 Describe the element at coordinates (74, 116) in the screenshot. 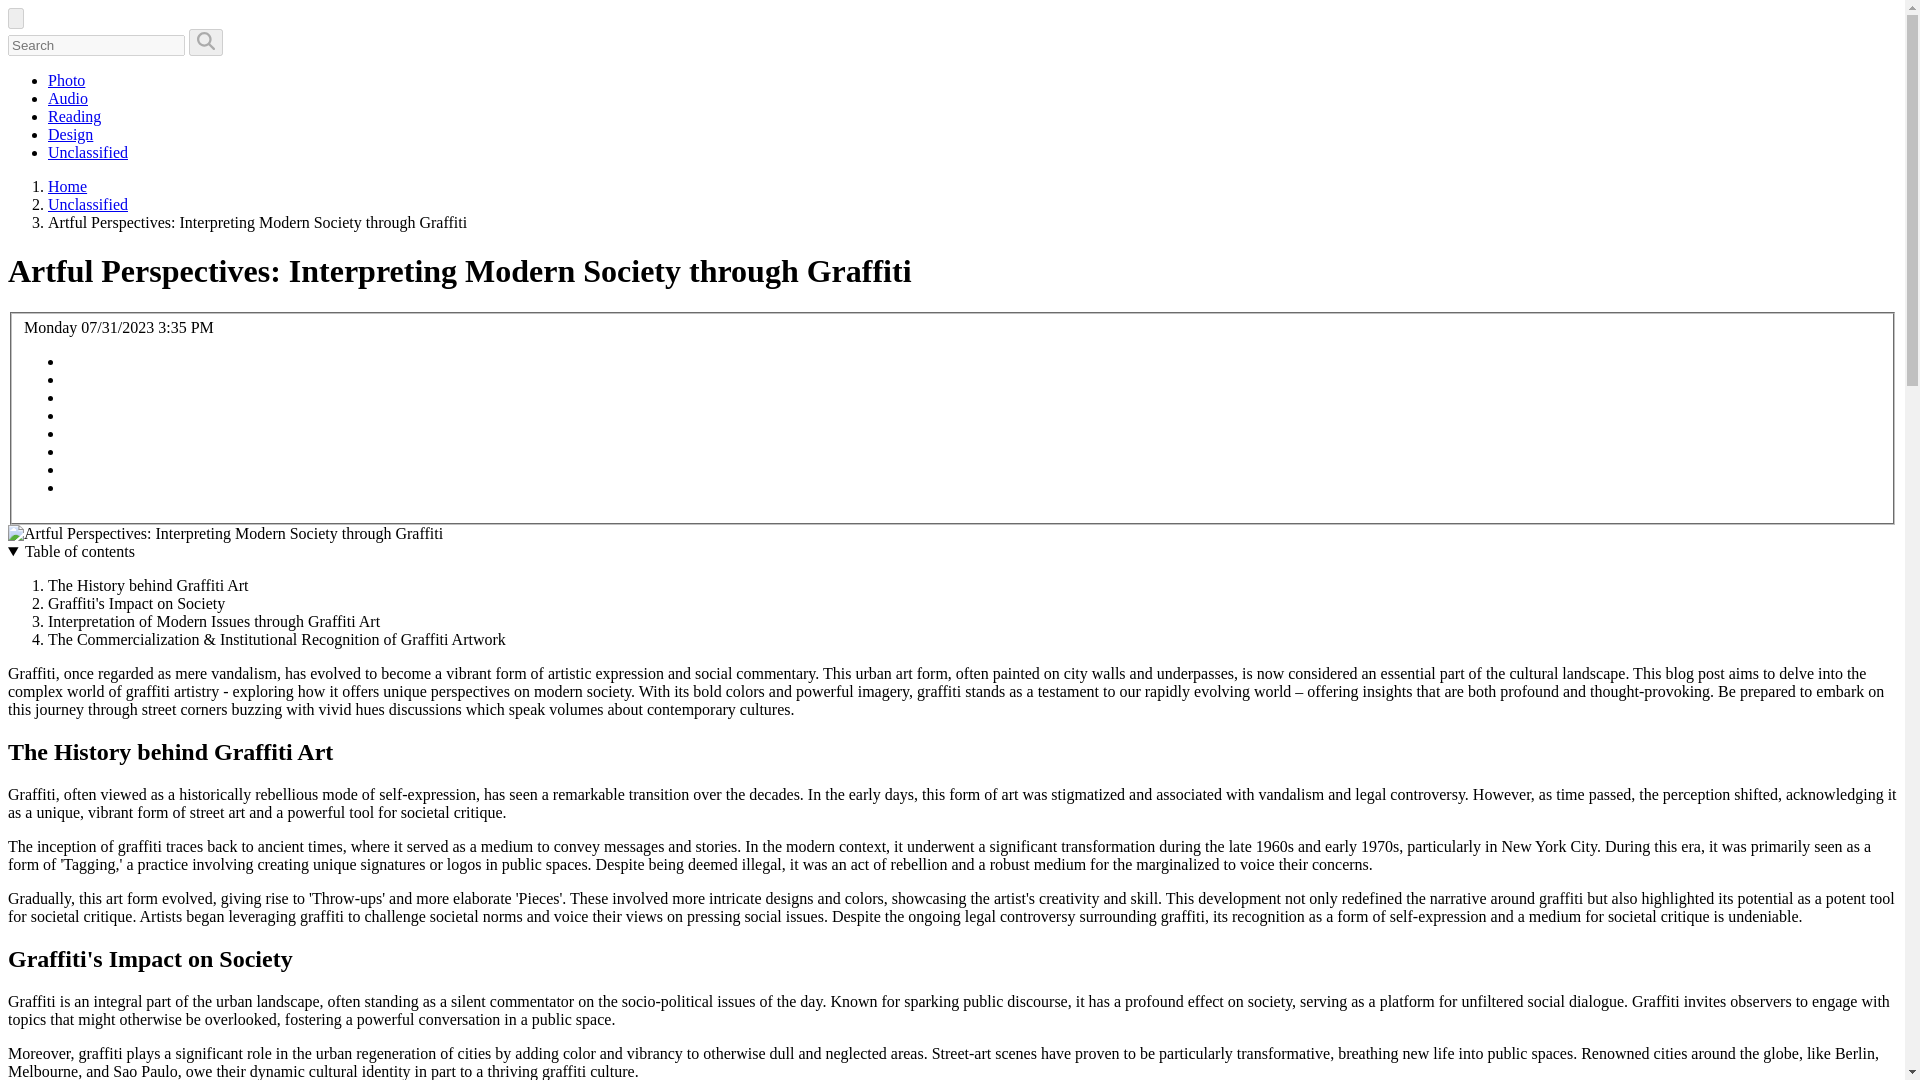

I see `Reading` at that location.